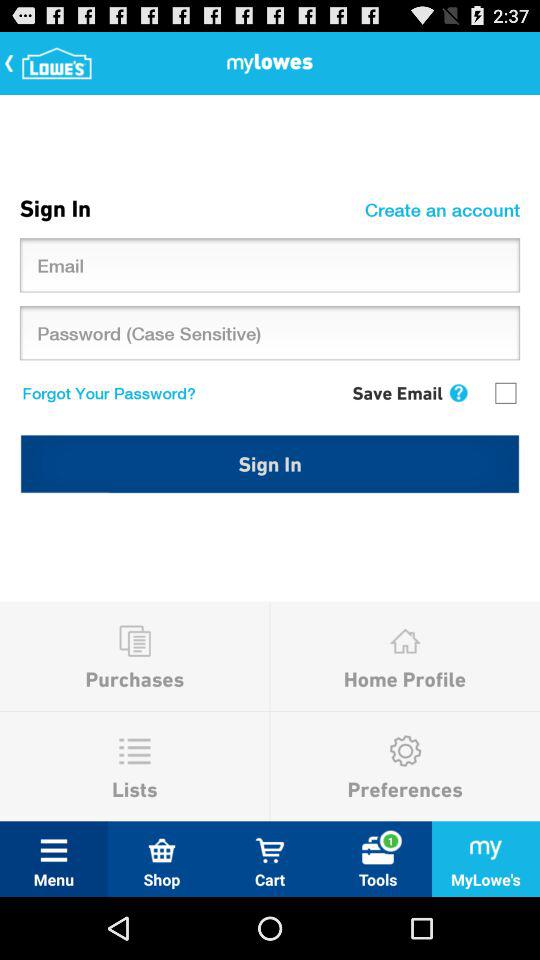 This screenshot has width=540, height=960. What do you see at coordinates (458, 392) in the screenshot?
I see `tap the item next to save email item` at bounding box center [458, 392].